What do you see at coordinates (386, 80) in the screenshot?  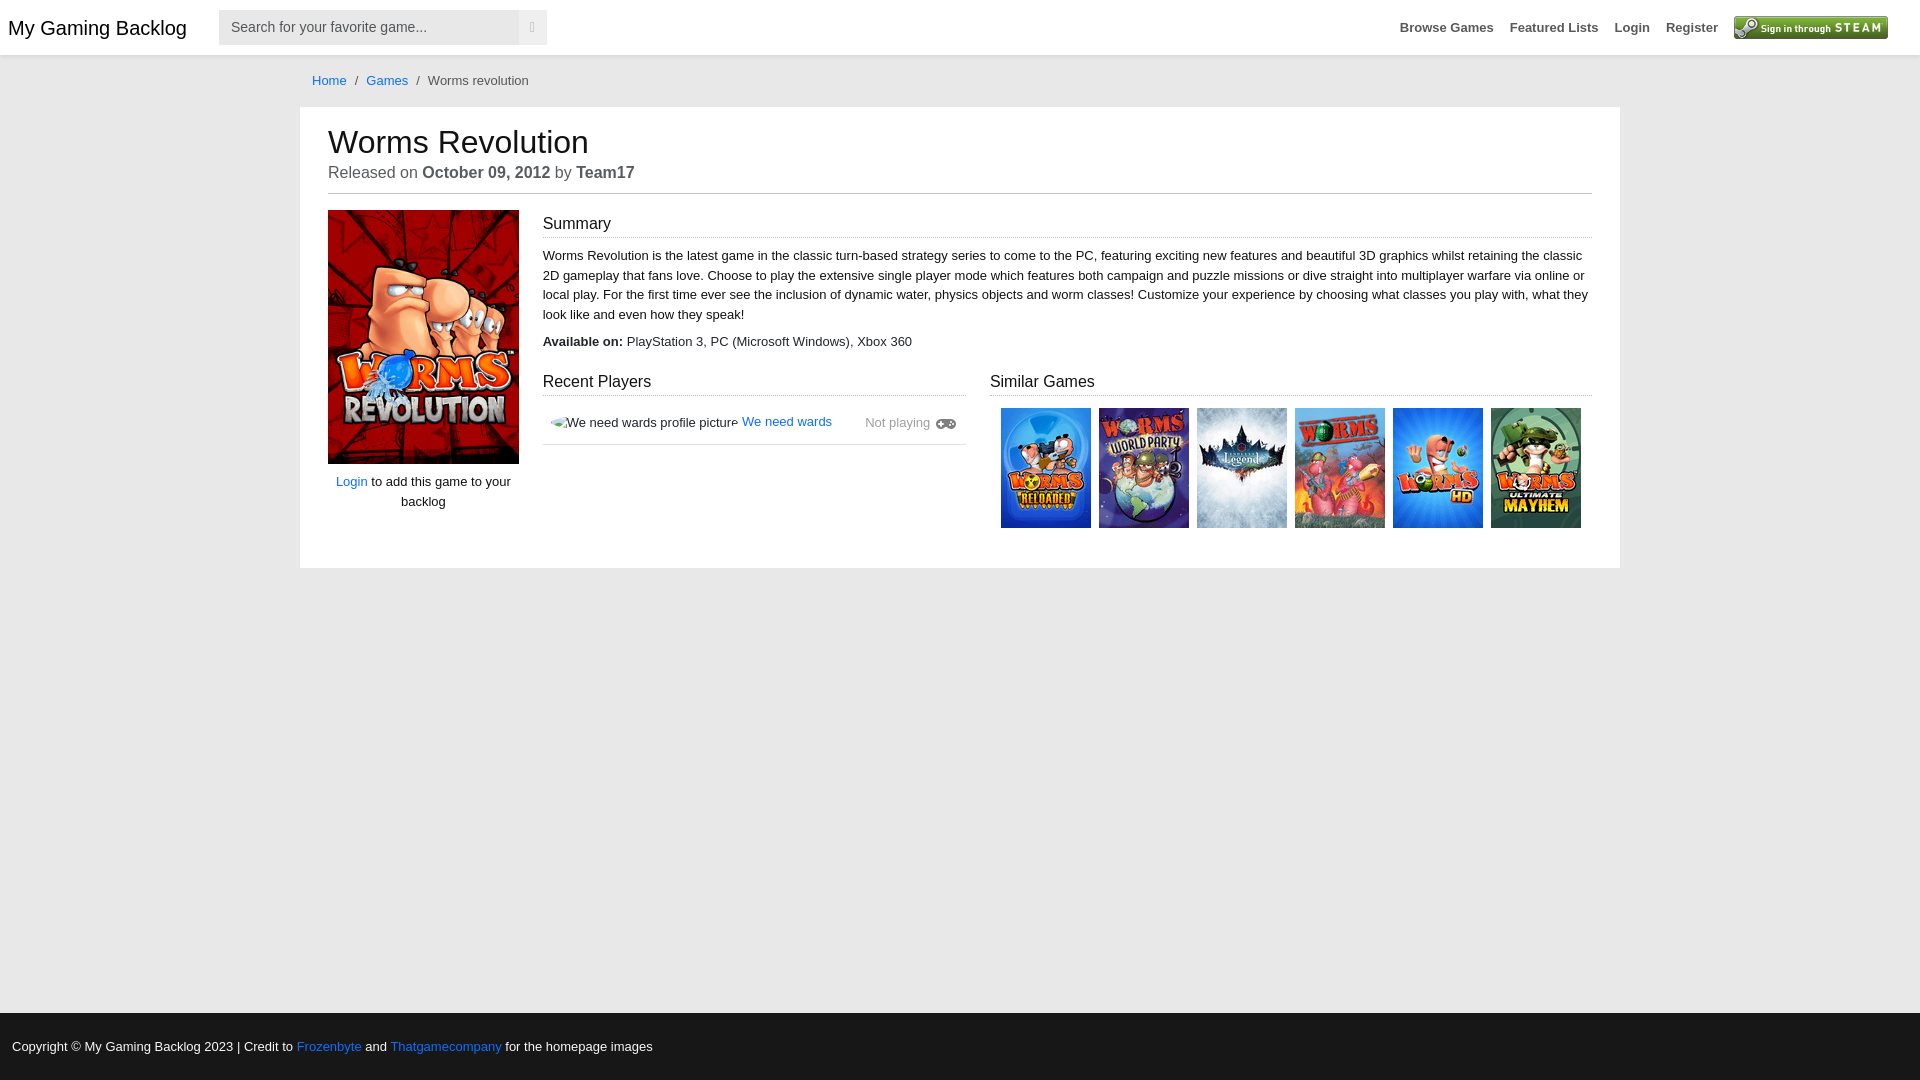 I see `Games` at bounding box center [386, 80].